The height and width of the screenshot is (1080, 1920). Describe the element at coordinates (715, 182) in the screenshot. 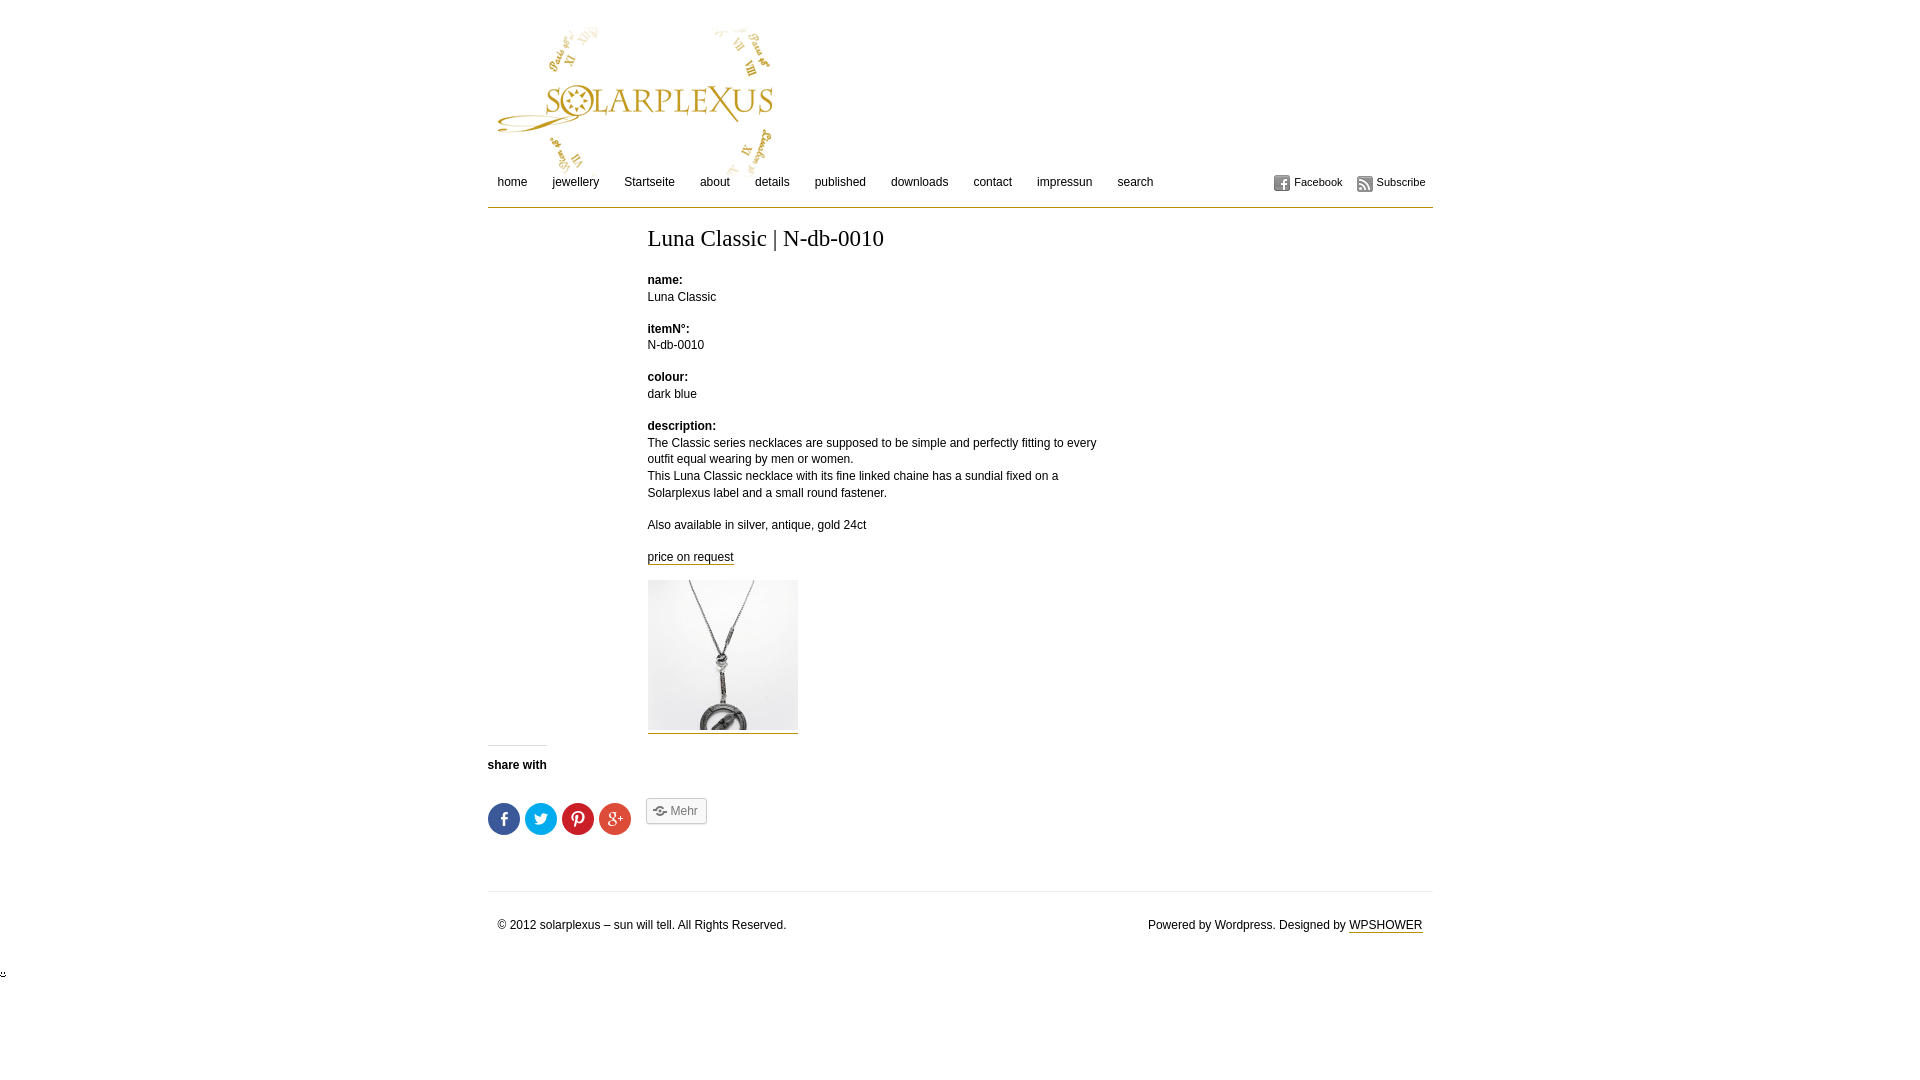

I see `about` at that location.